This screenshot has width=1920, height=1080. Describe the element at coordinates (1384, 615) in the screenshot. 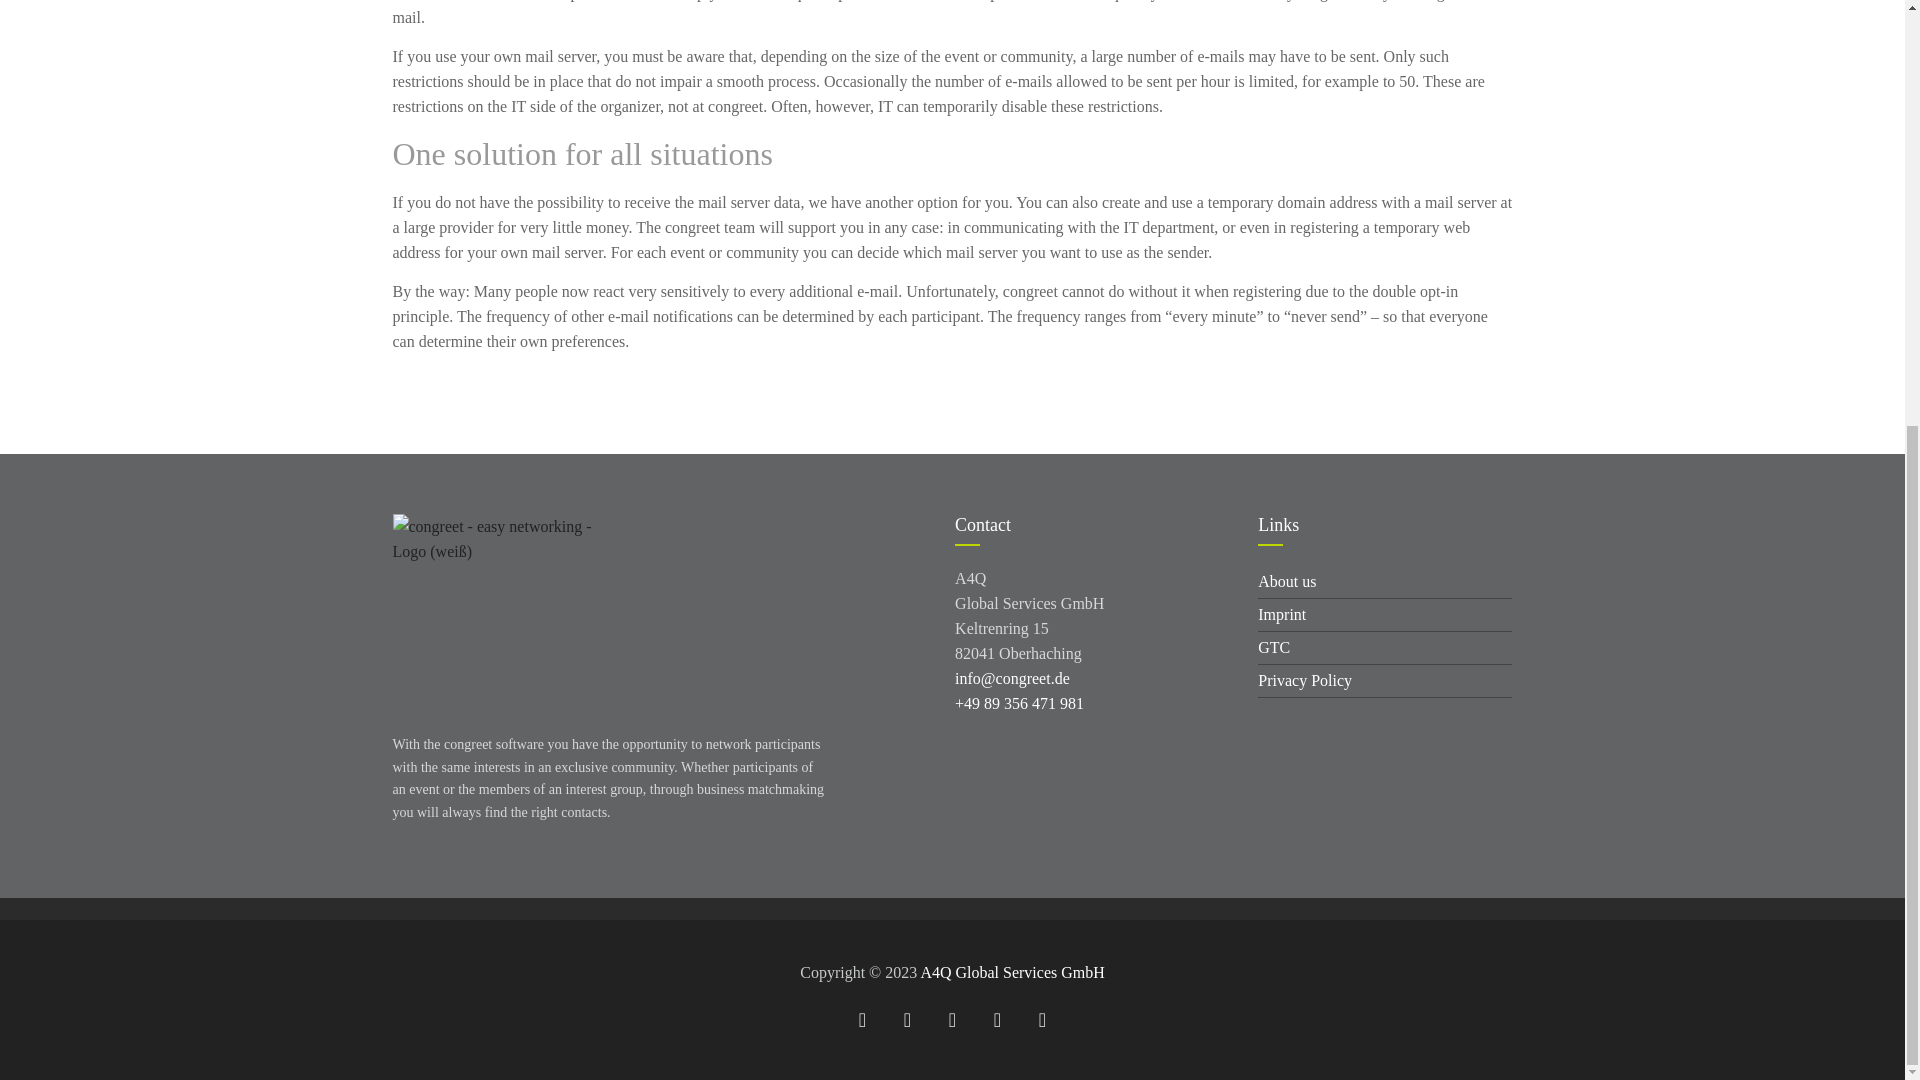

I see `Imprint` at that location.